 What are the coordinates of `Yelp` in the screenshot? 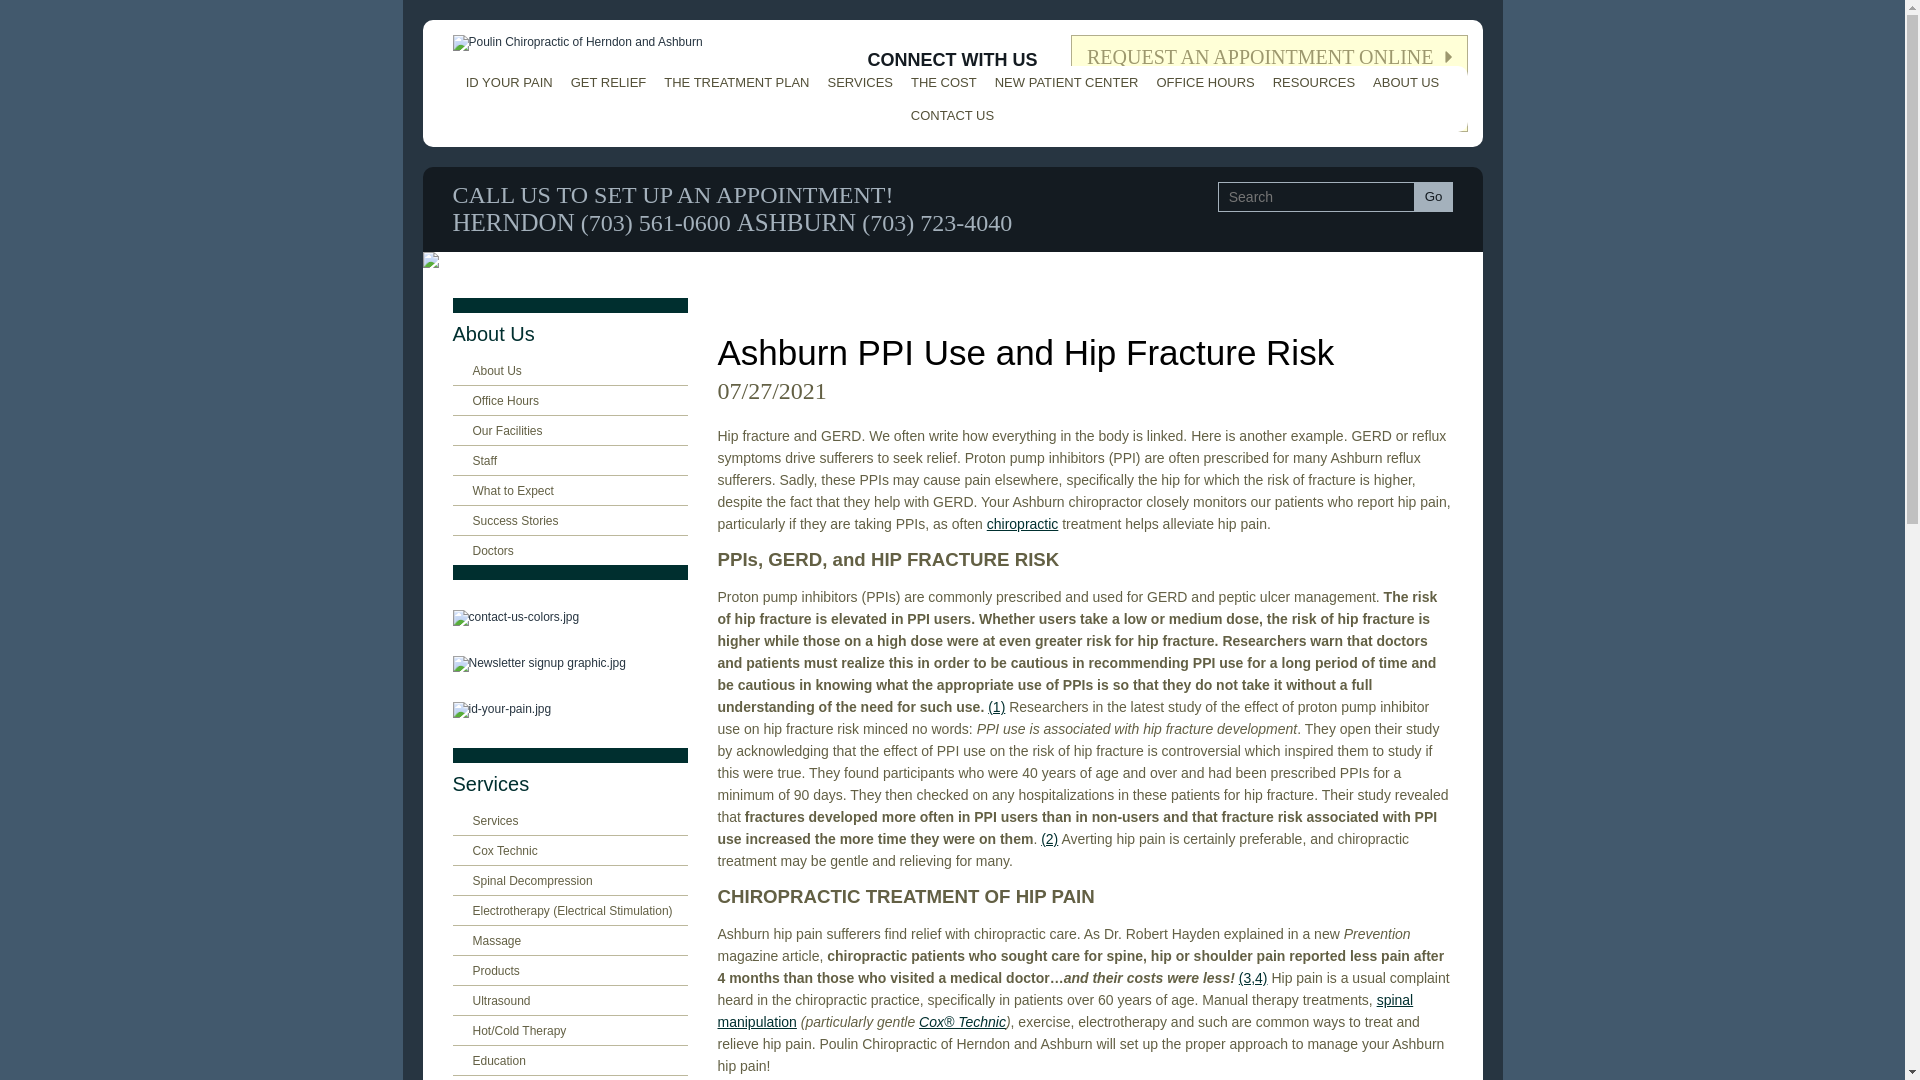 It's located at (984, 98).